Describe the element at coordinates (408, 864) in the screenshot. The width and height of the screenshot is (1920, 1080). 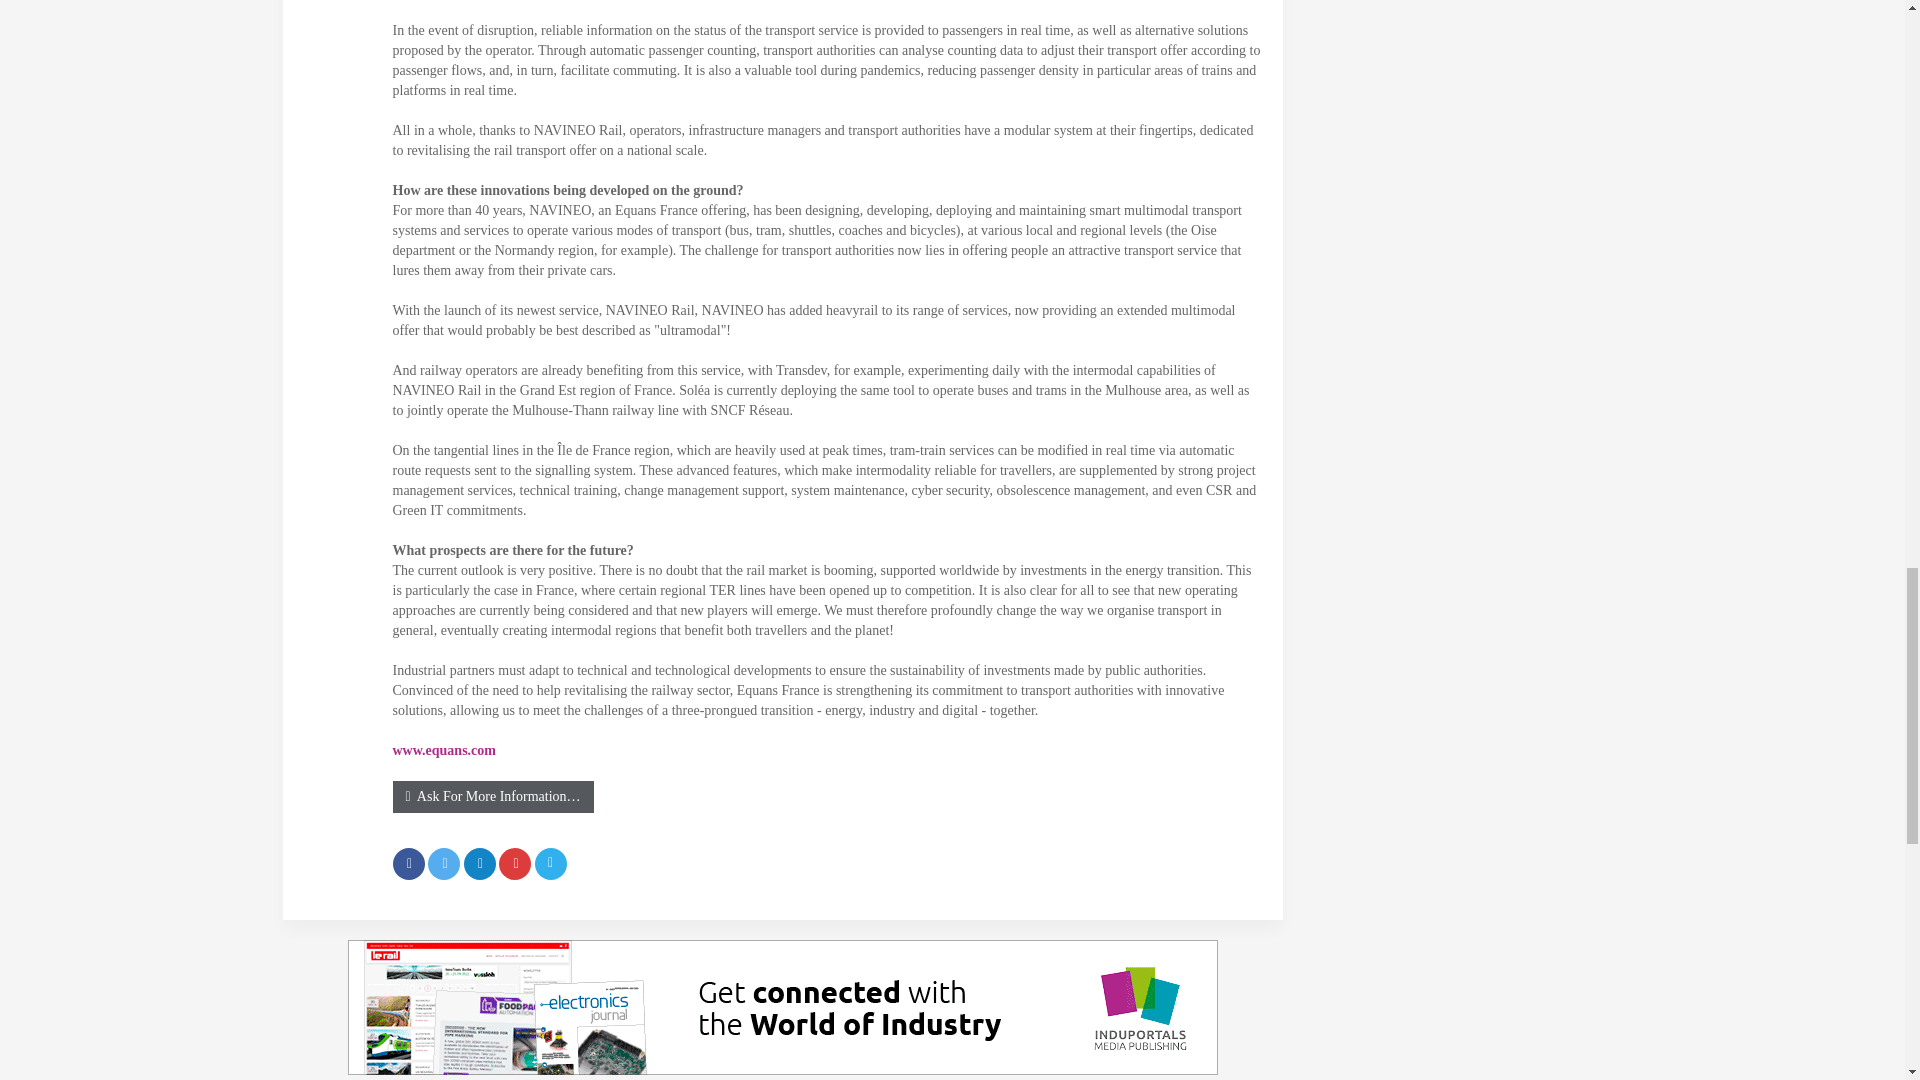
I see `Share on Facebook` at that location.